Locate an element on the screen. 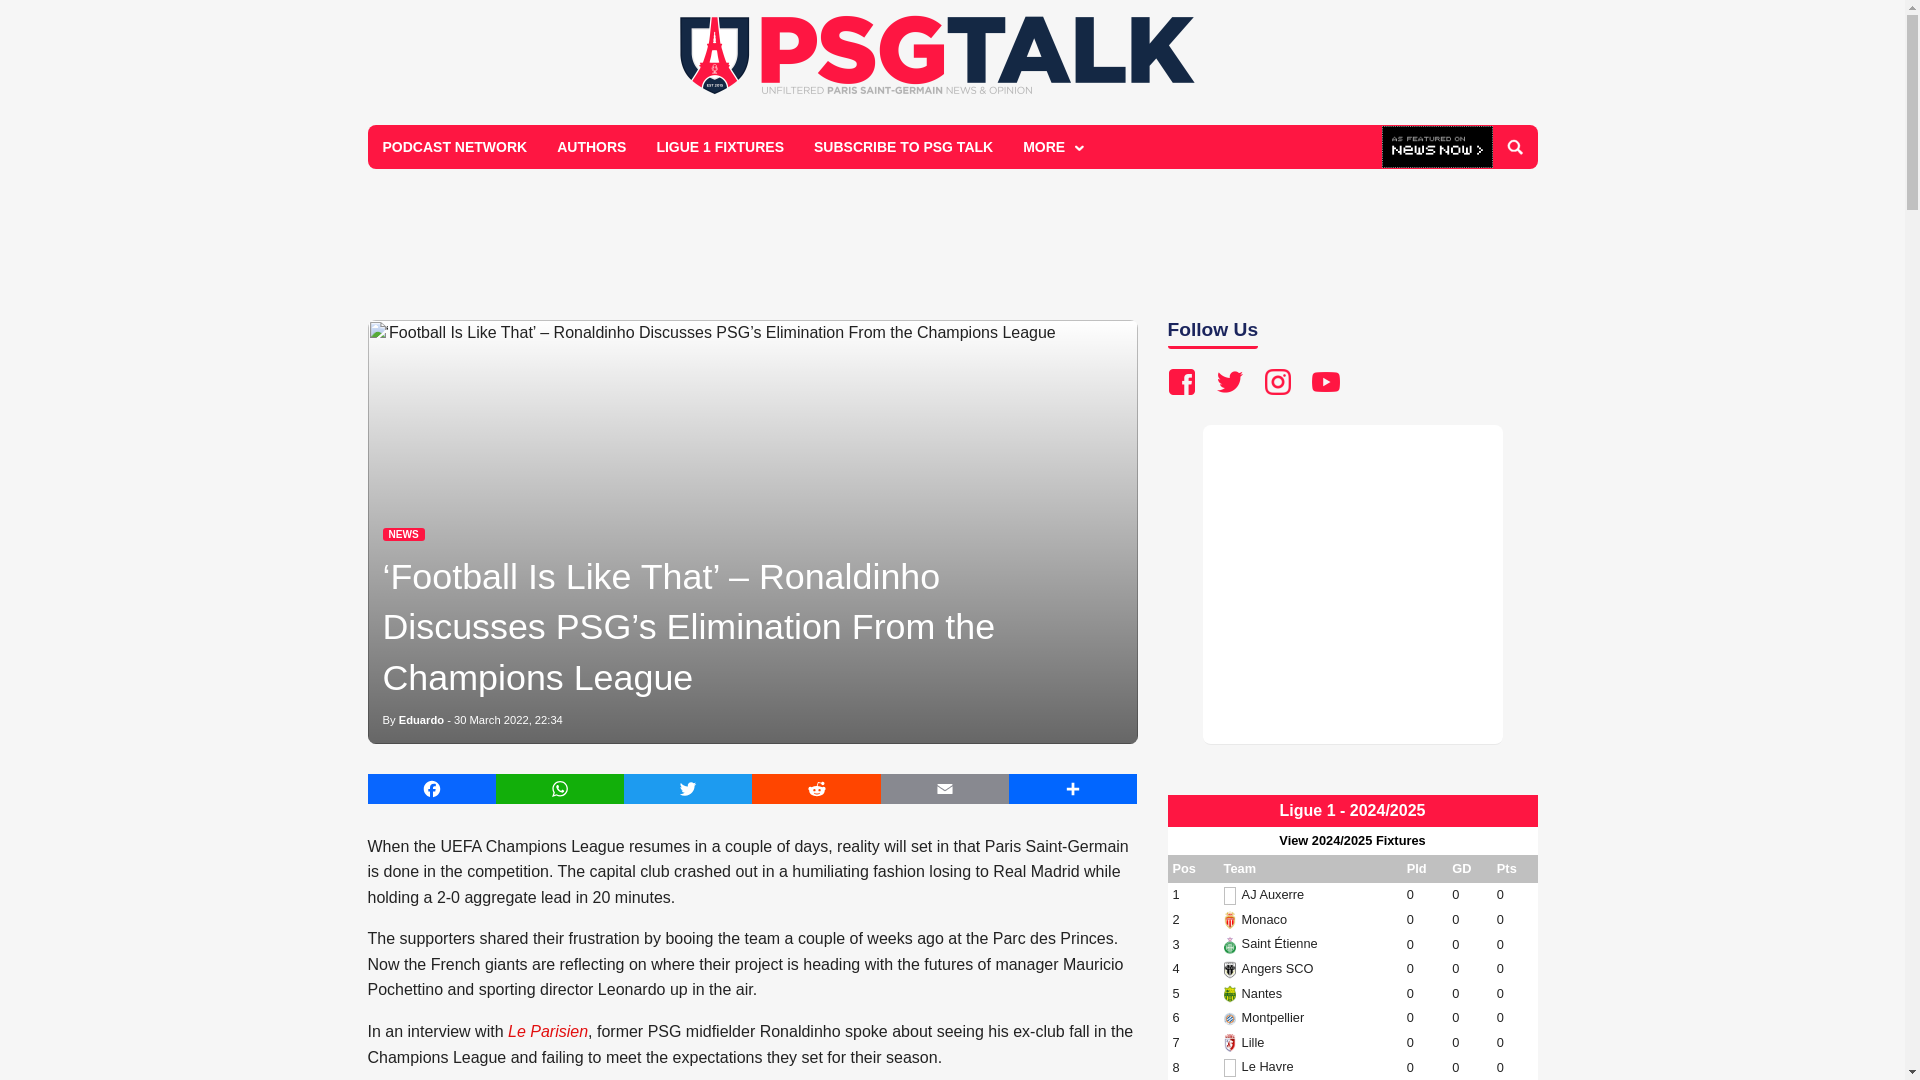  WhatsApp is located at coordinates (560, 788).